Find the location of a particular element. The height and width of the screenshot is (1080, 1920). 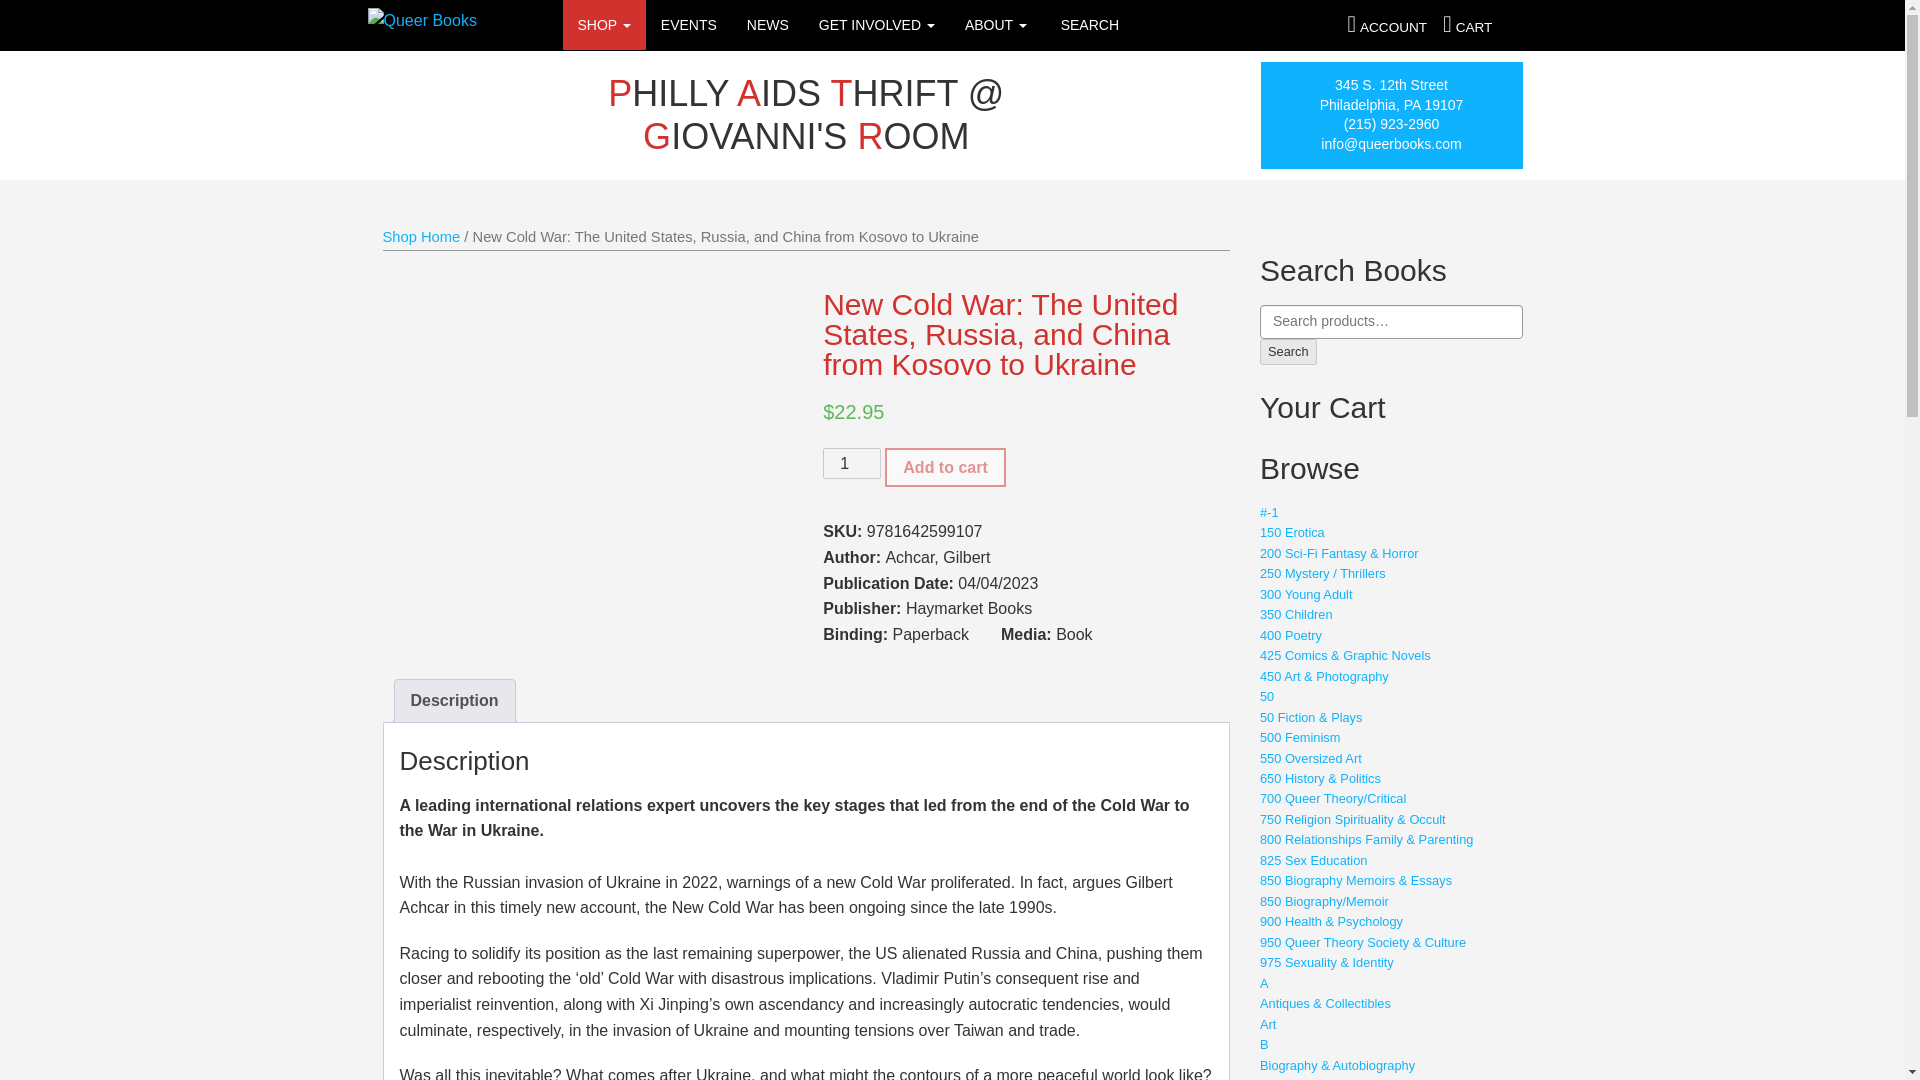

CART is located at coordinates (1464, 26).